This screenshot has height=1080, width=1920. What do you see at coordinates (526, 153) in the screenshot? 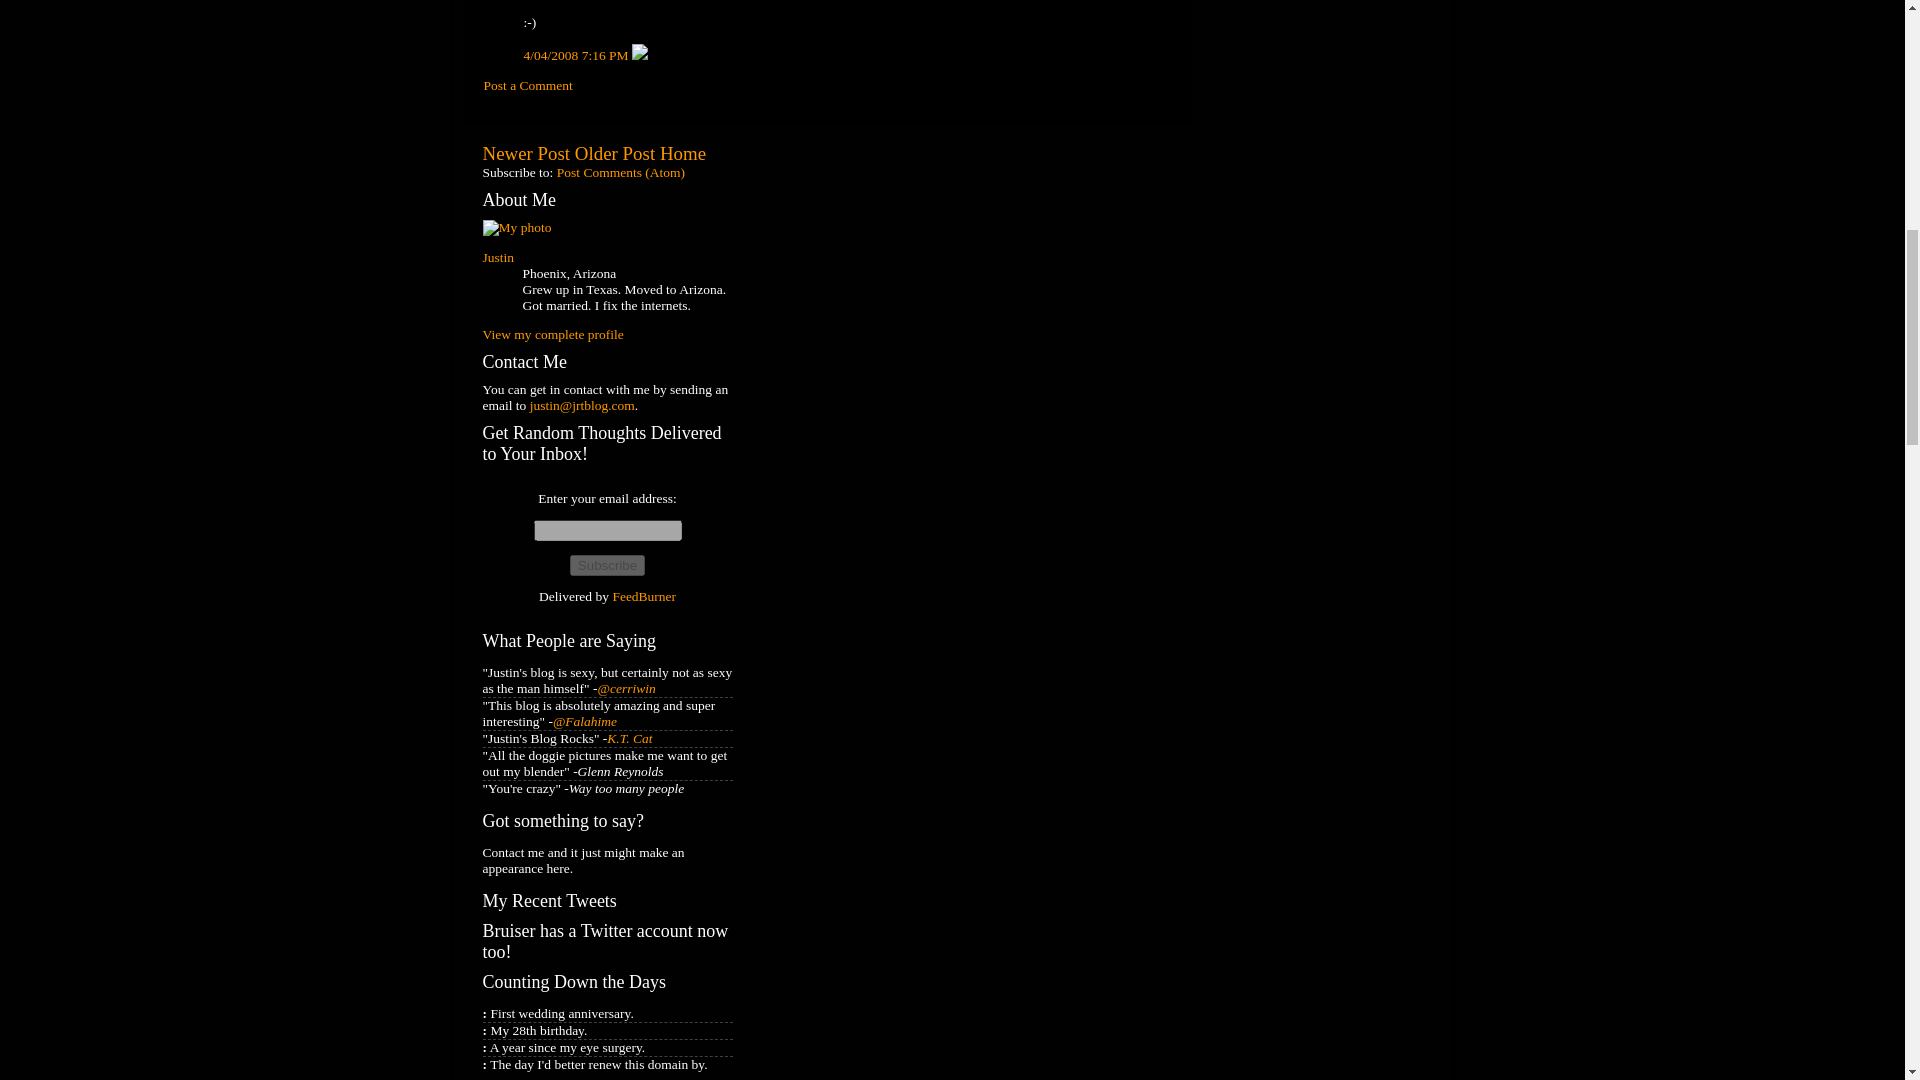
I see `Newer Post` at bounding box center [526, 153].